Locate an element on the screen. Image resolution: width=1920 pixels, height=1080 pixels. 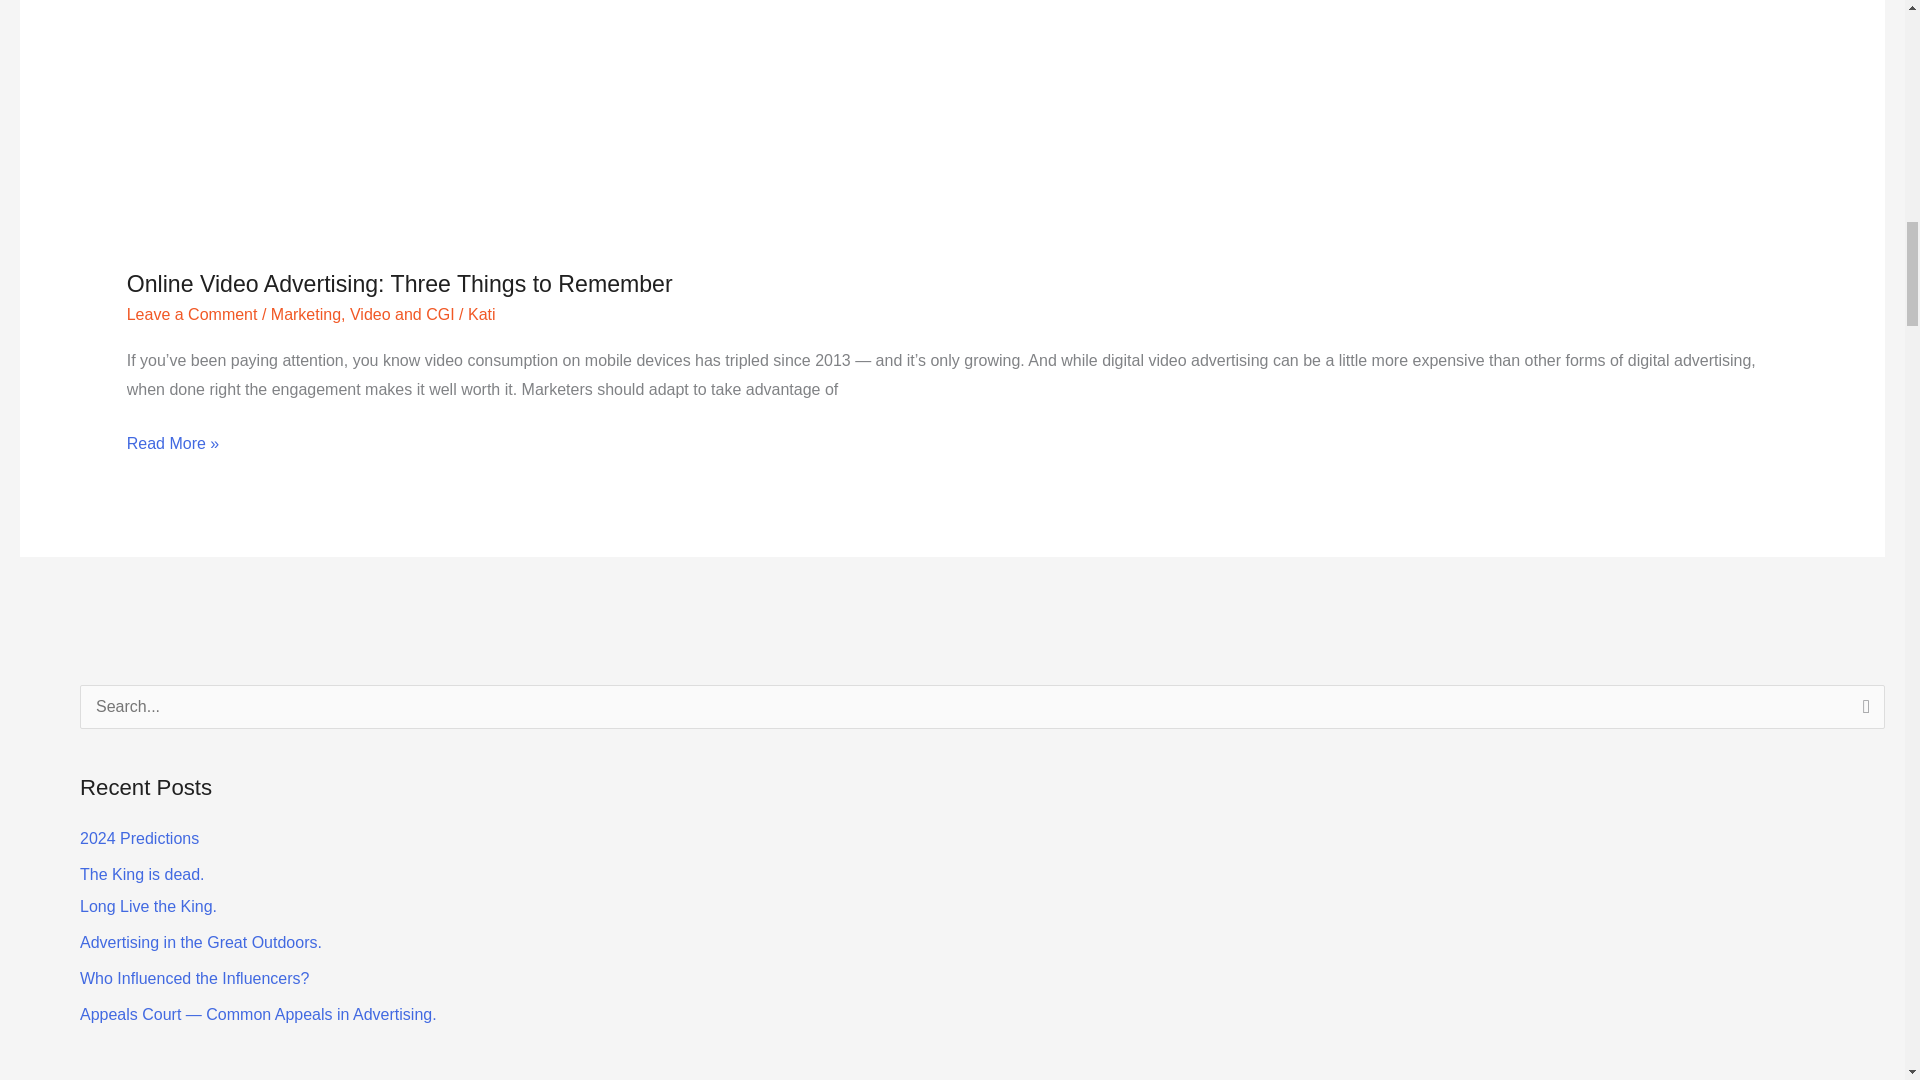
Who Influenced the Influencers? is located at coordinates (140, 838).